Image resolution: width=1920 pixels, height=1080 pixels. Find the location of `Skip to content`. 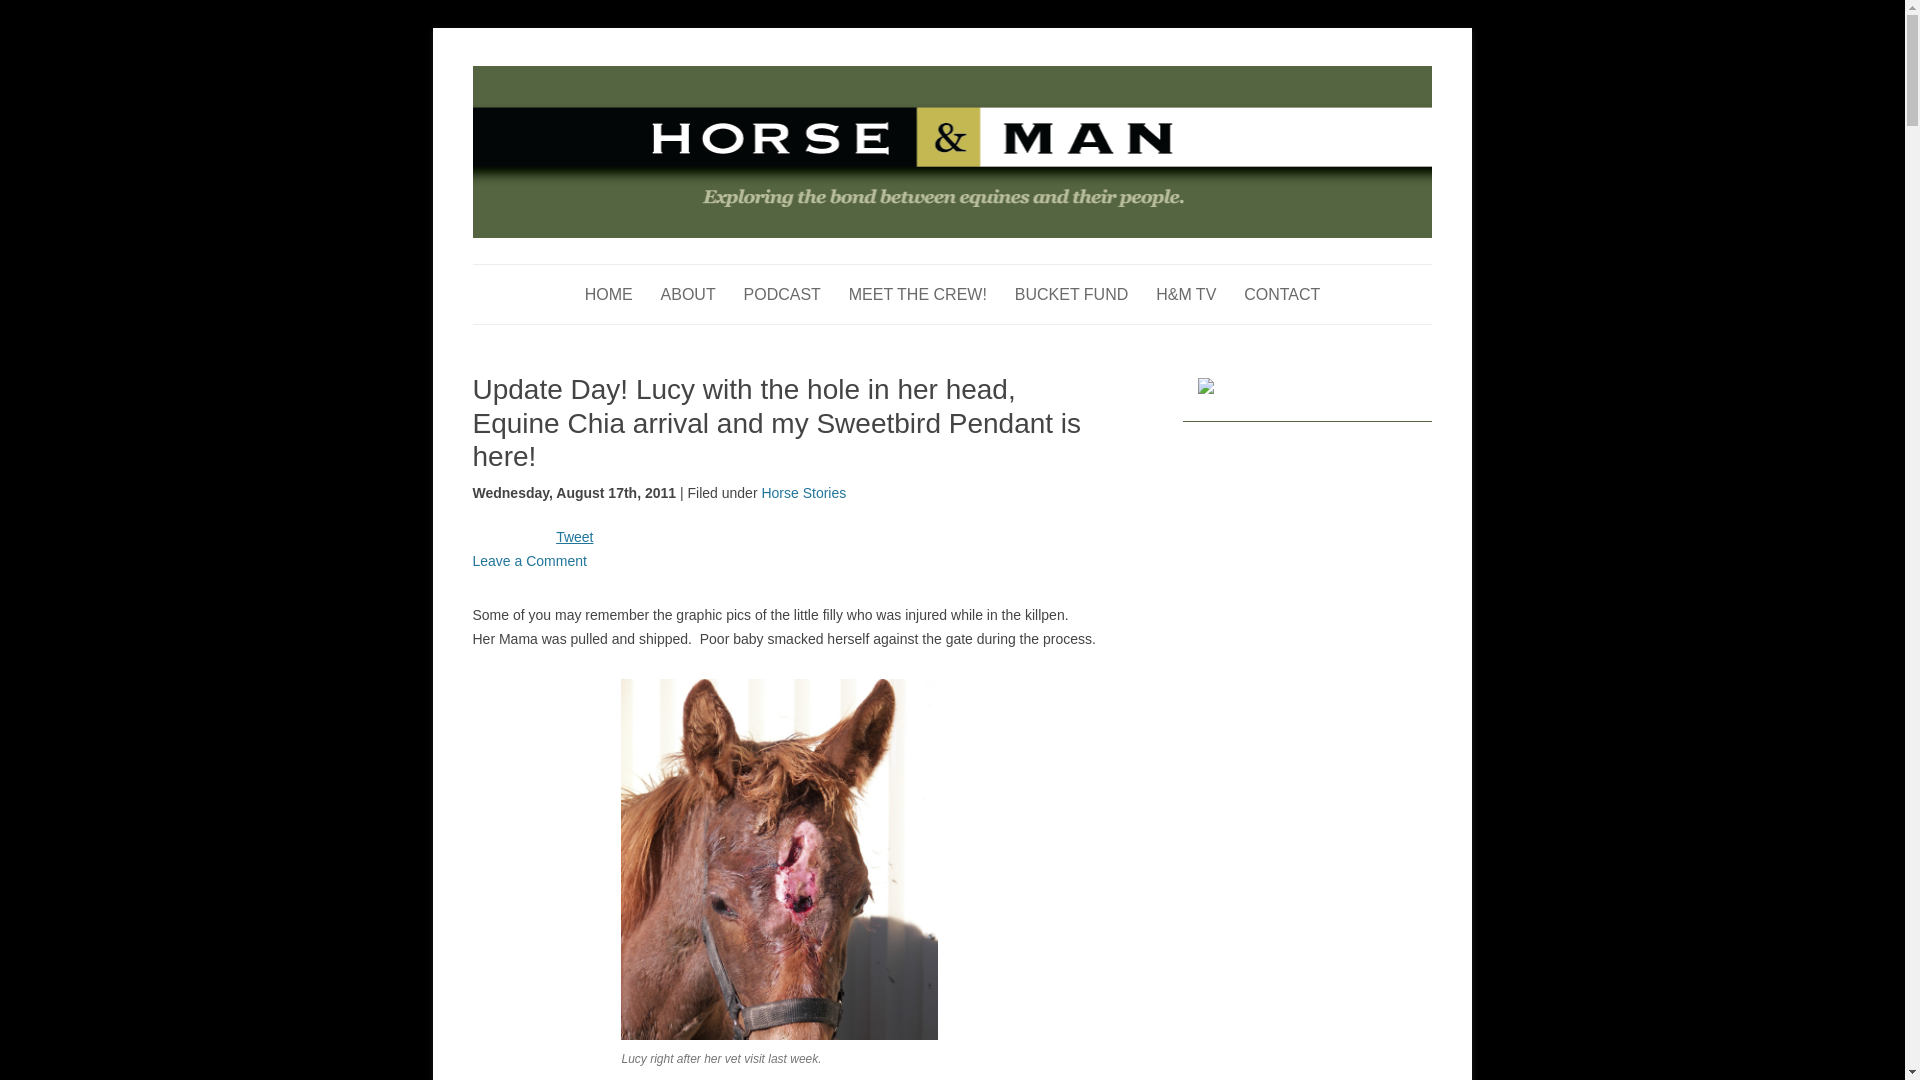

Skip to content is located at coordinates (998, 270).